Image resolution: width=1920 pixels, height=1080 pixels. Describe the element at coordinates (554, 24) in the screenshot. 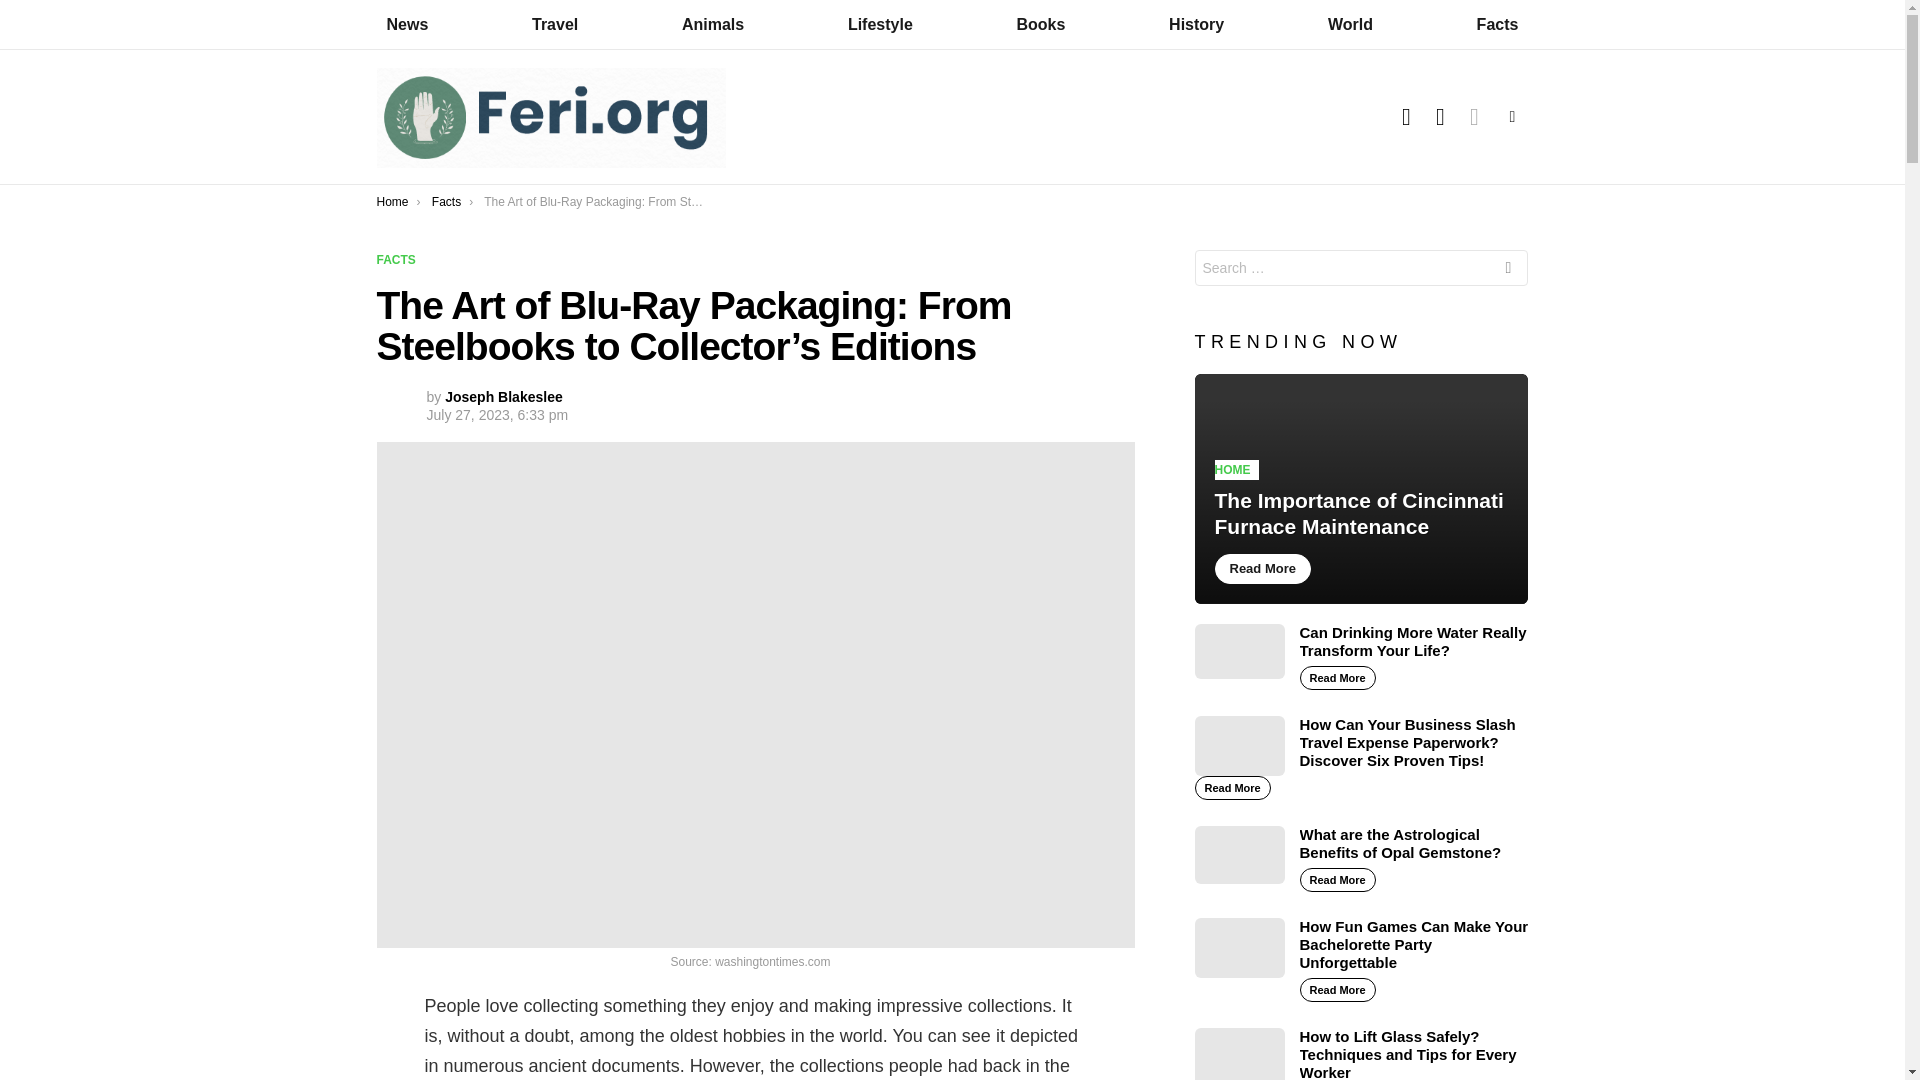

I see `Travel` at that location.